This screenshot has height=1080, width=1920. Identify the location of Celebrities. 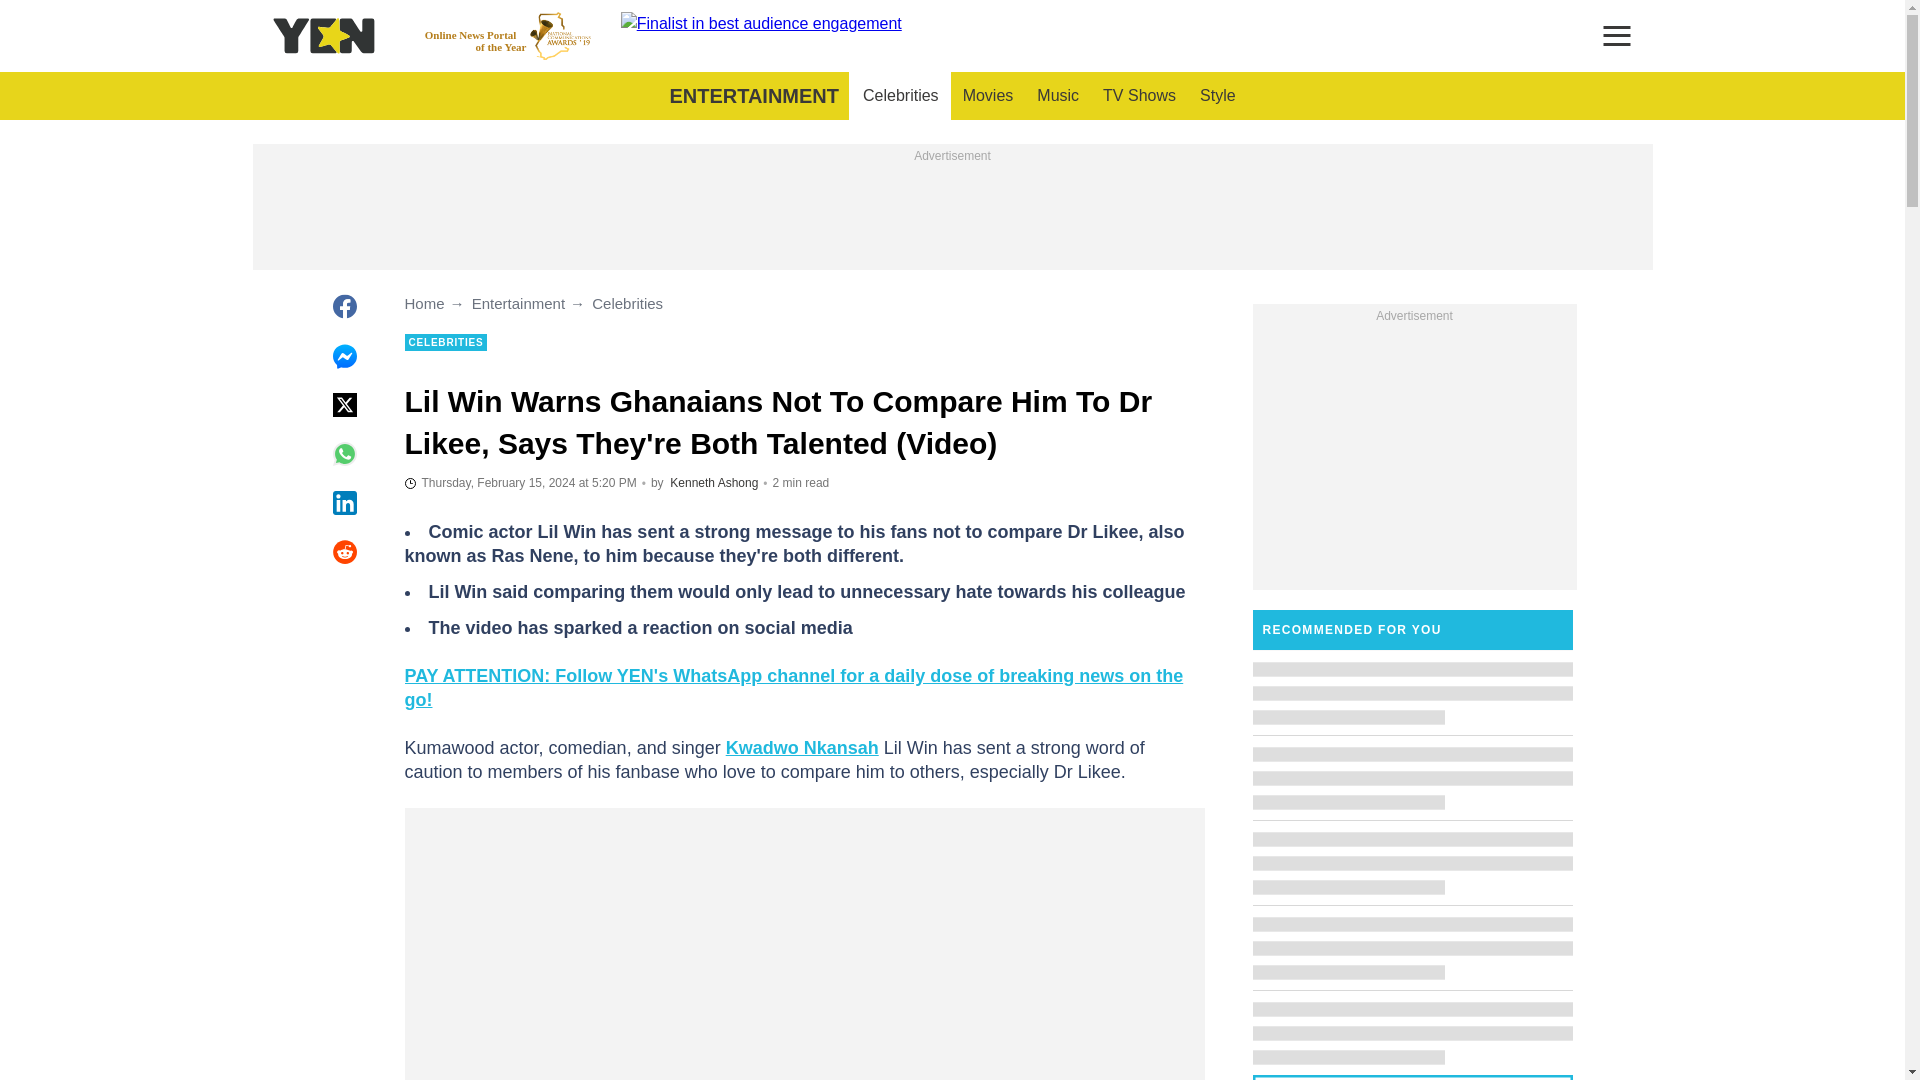
(900, 96).